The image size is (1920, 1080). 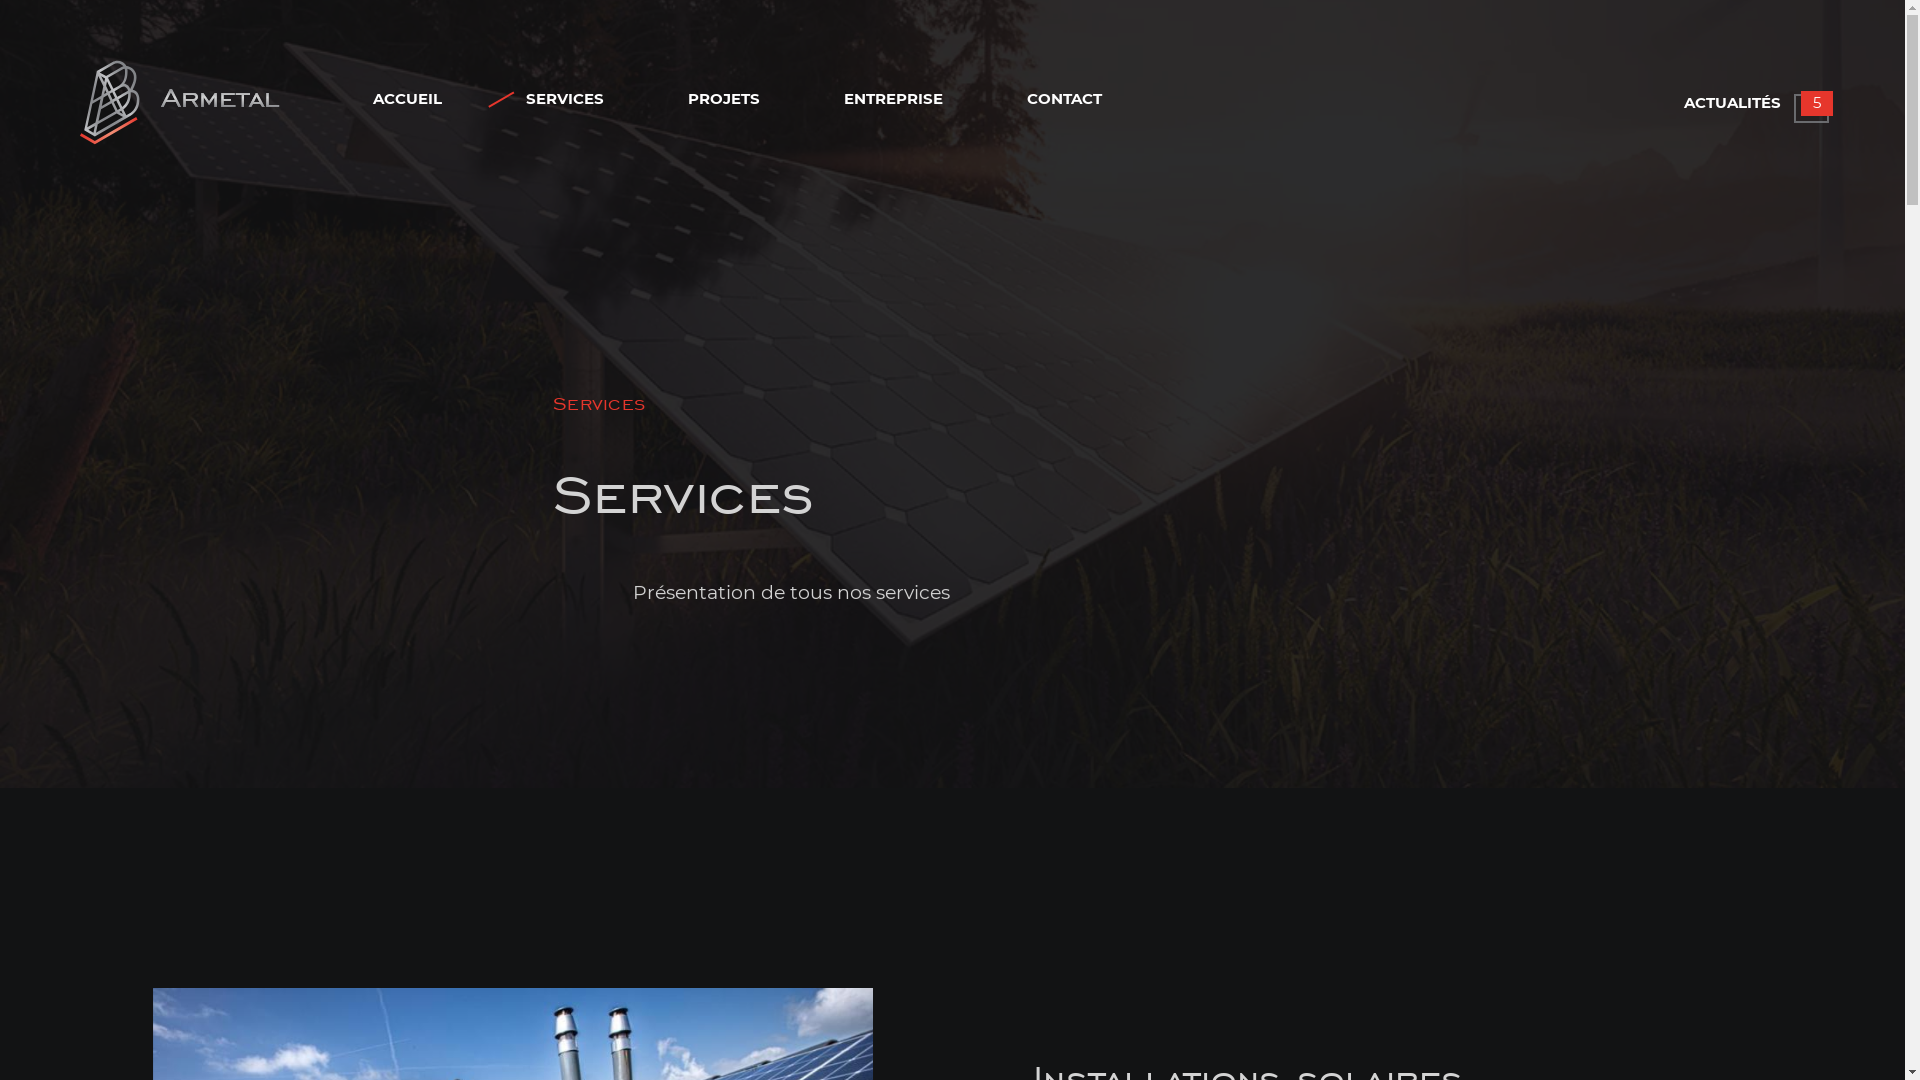 I want to click on PROJETS, so click(x=724, y=100).